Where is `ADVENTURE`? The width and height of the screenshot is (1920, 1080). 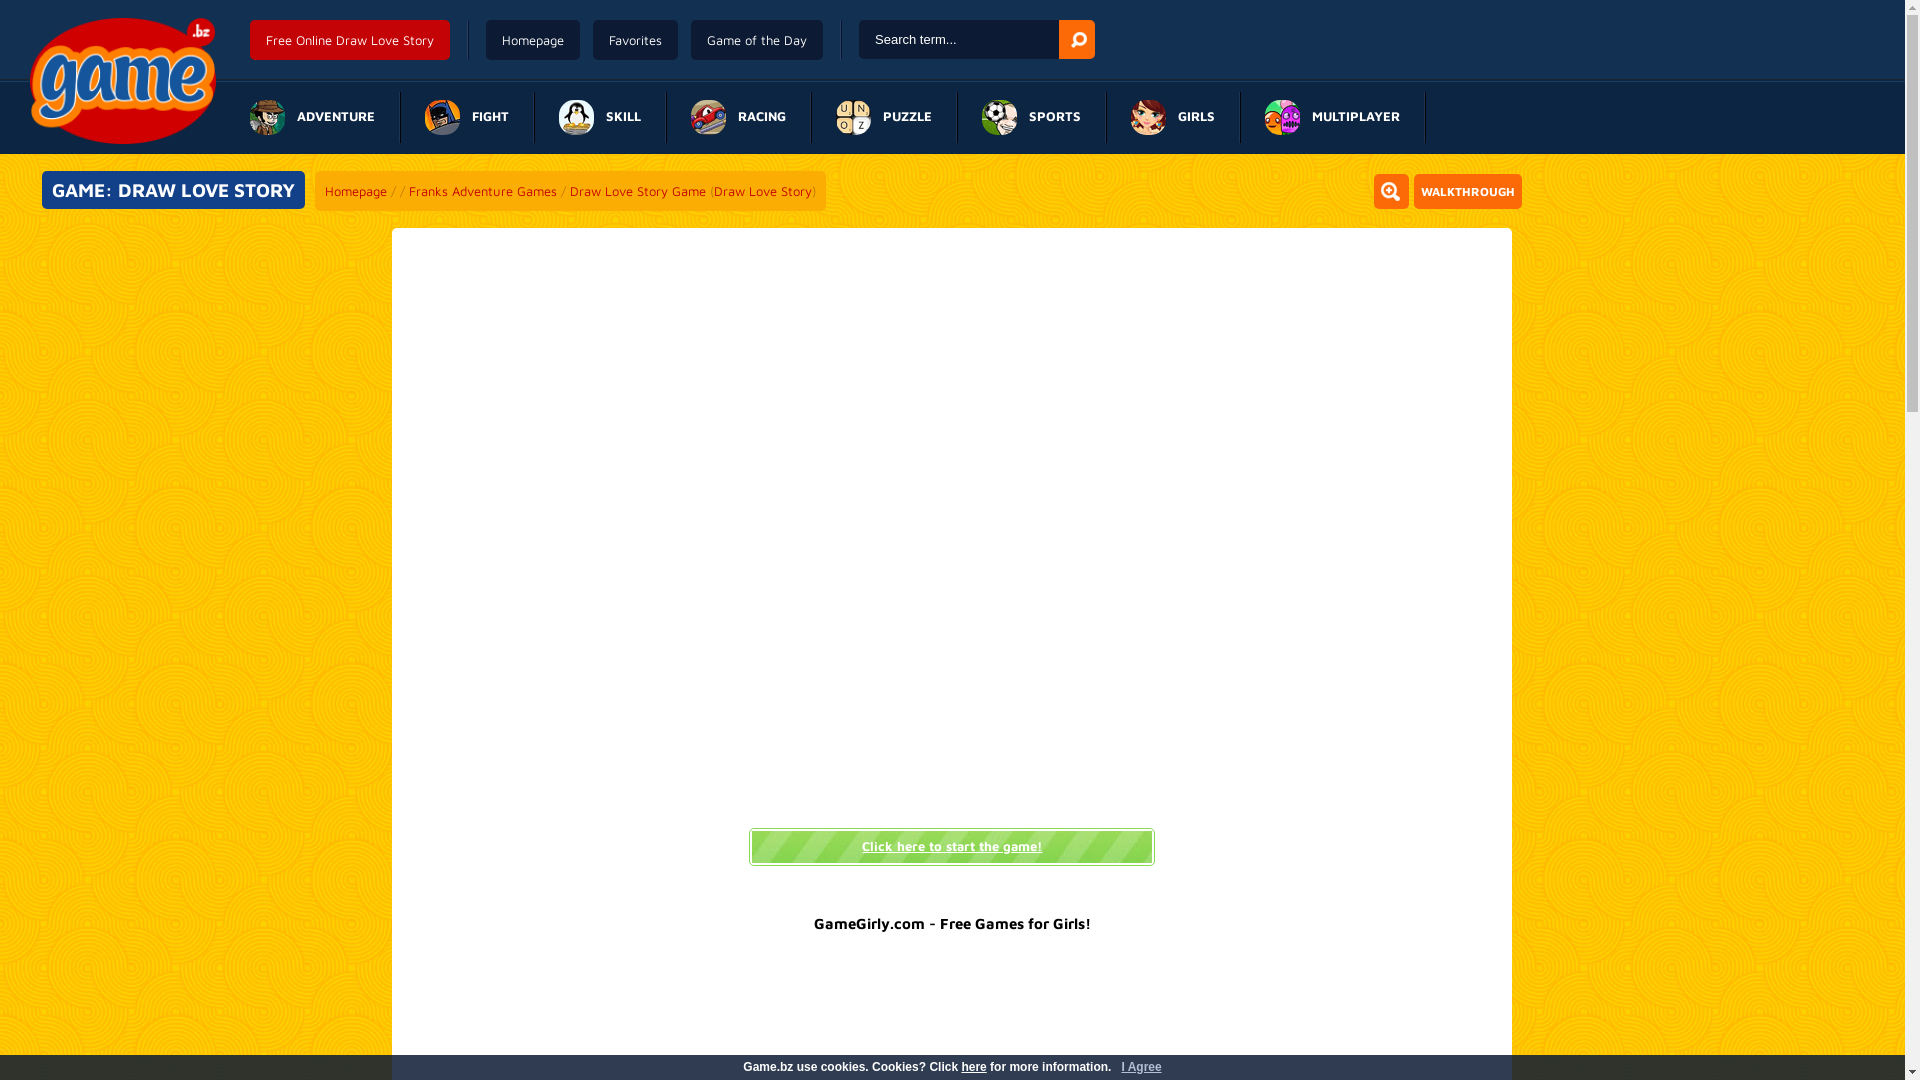 ADVENTURE is located at coordinates (313, 118).